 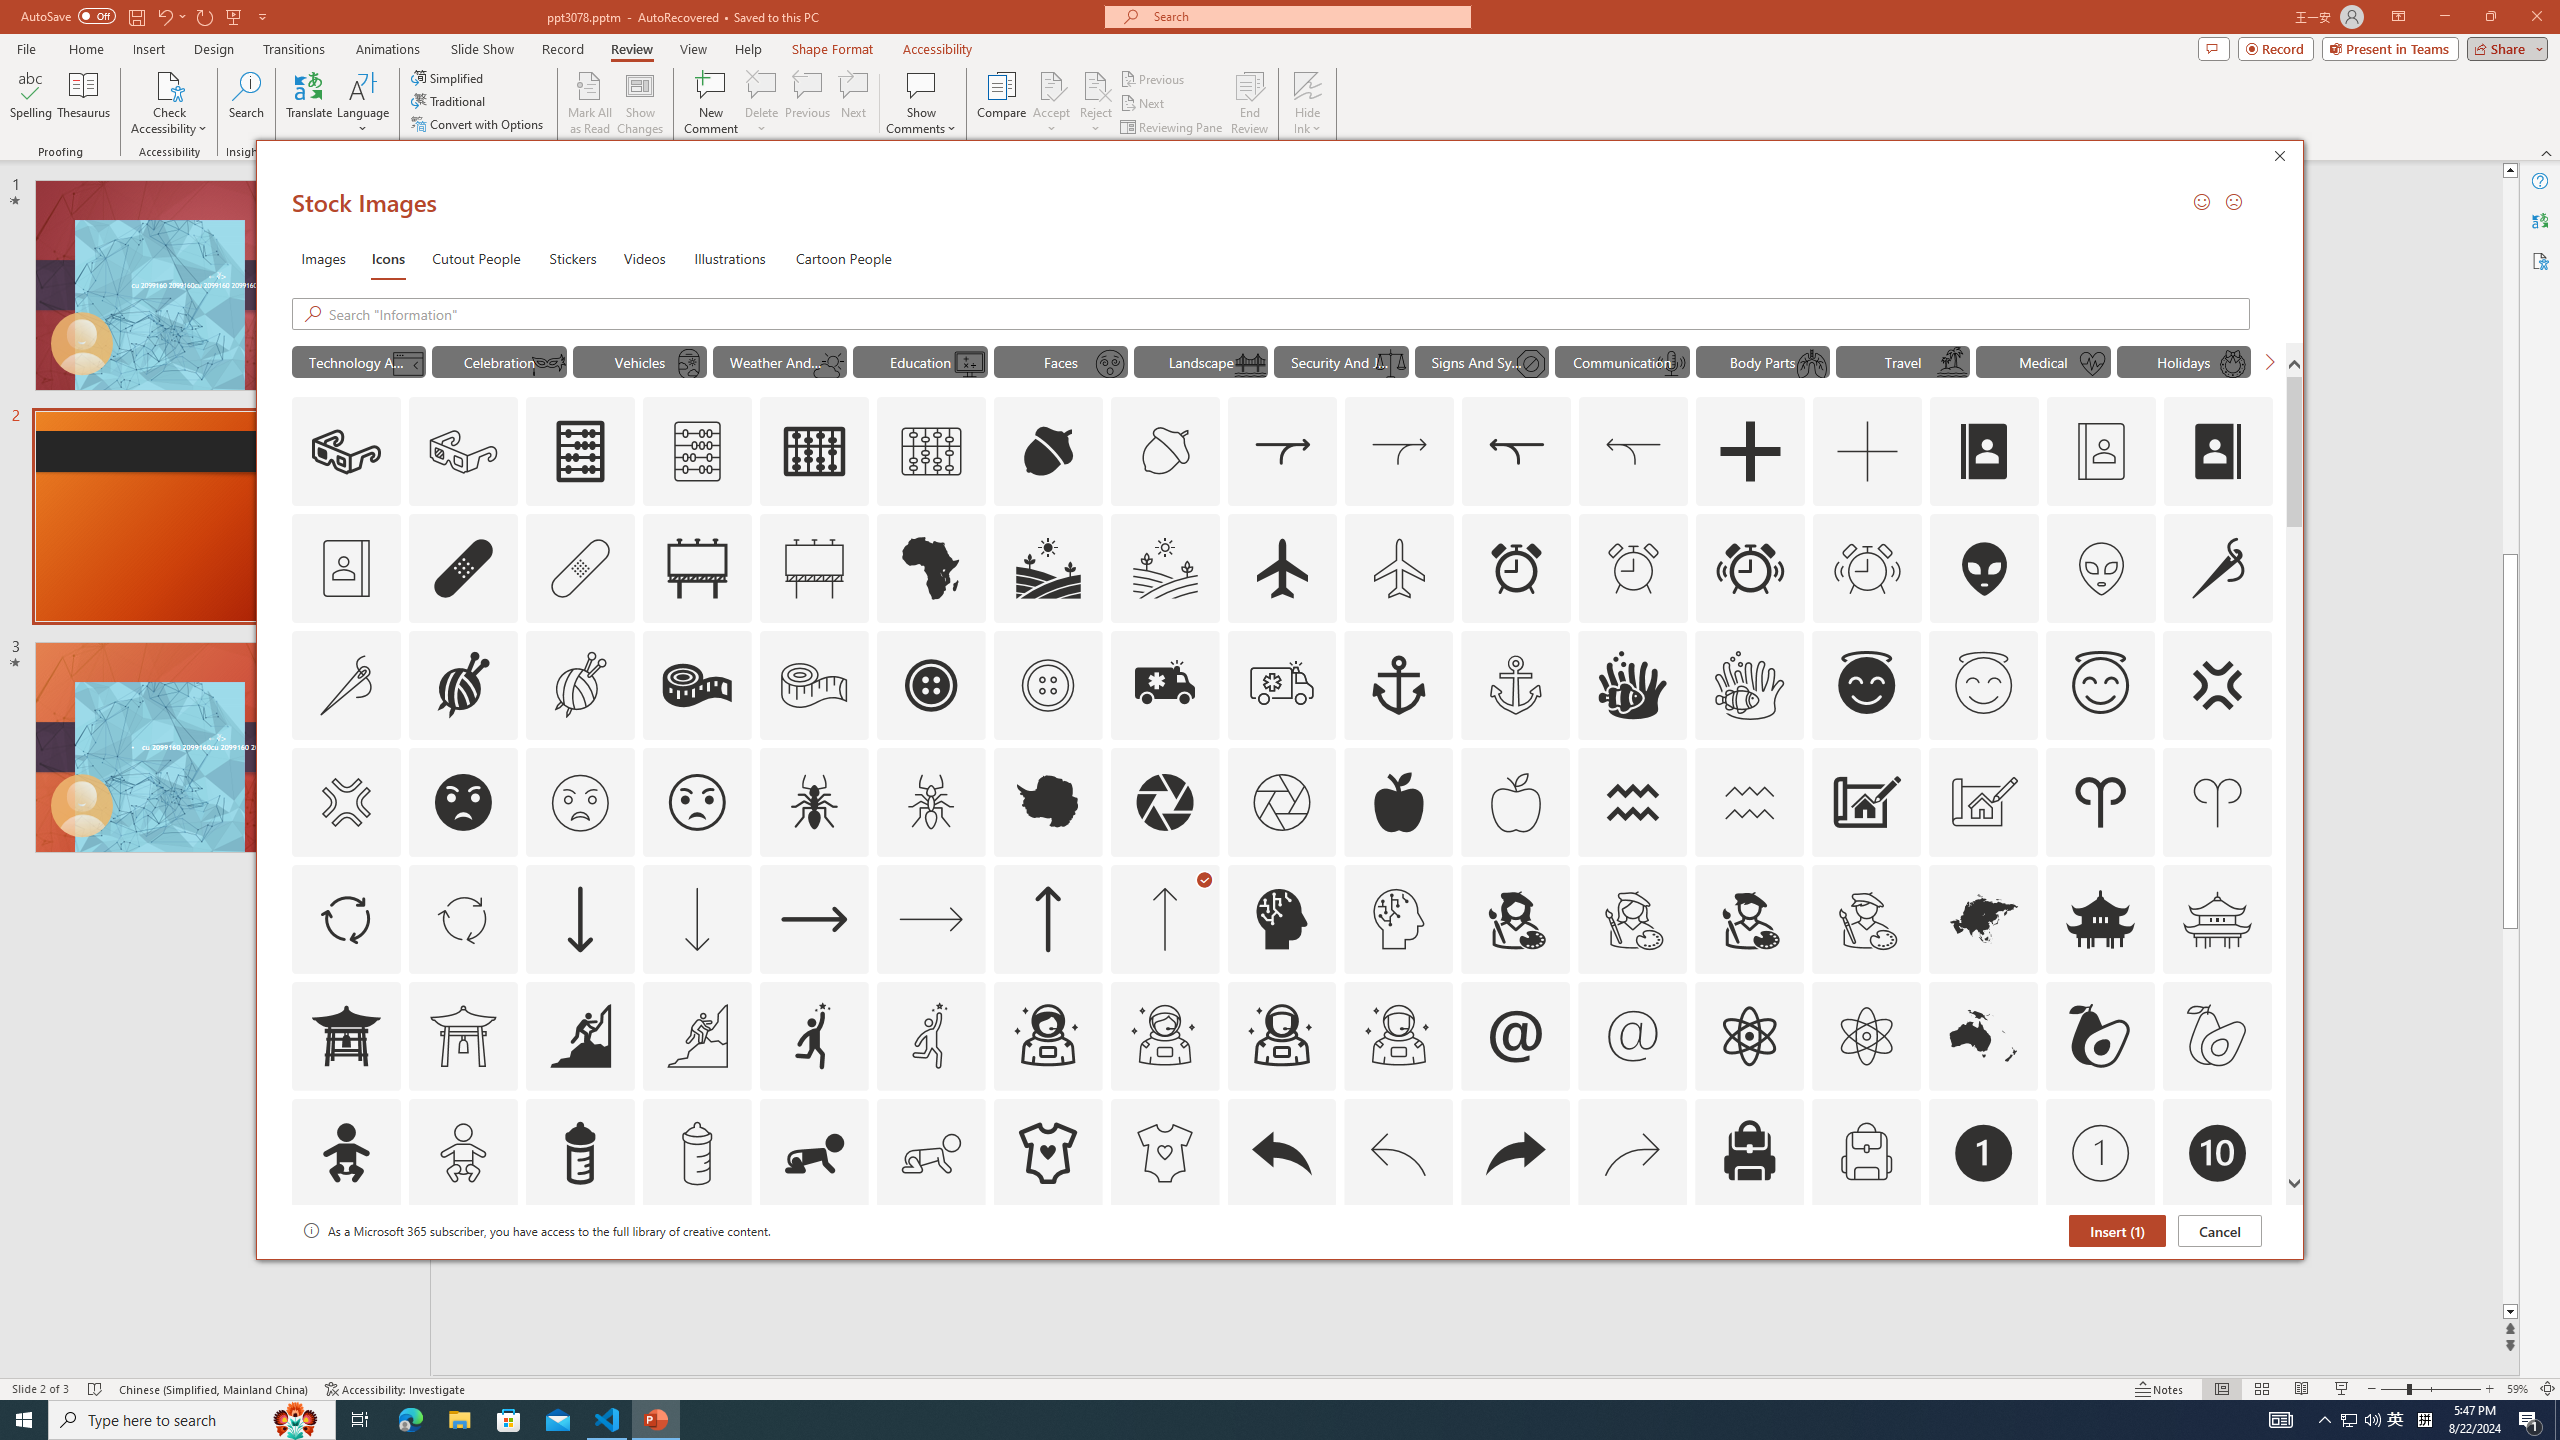 I want to click on AutomationID: Icons_Agriculture, so click(x=1049, y=568).